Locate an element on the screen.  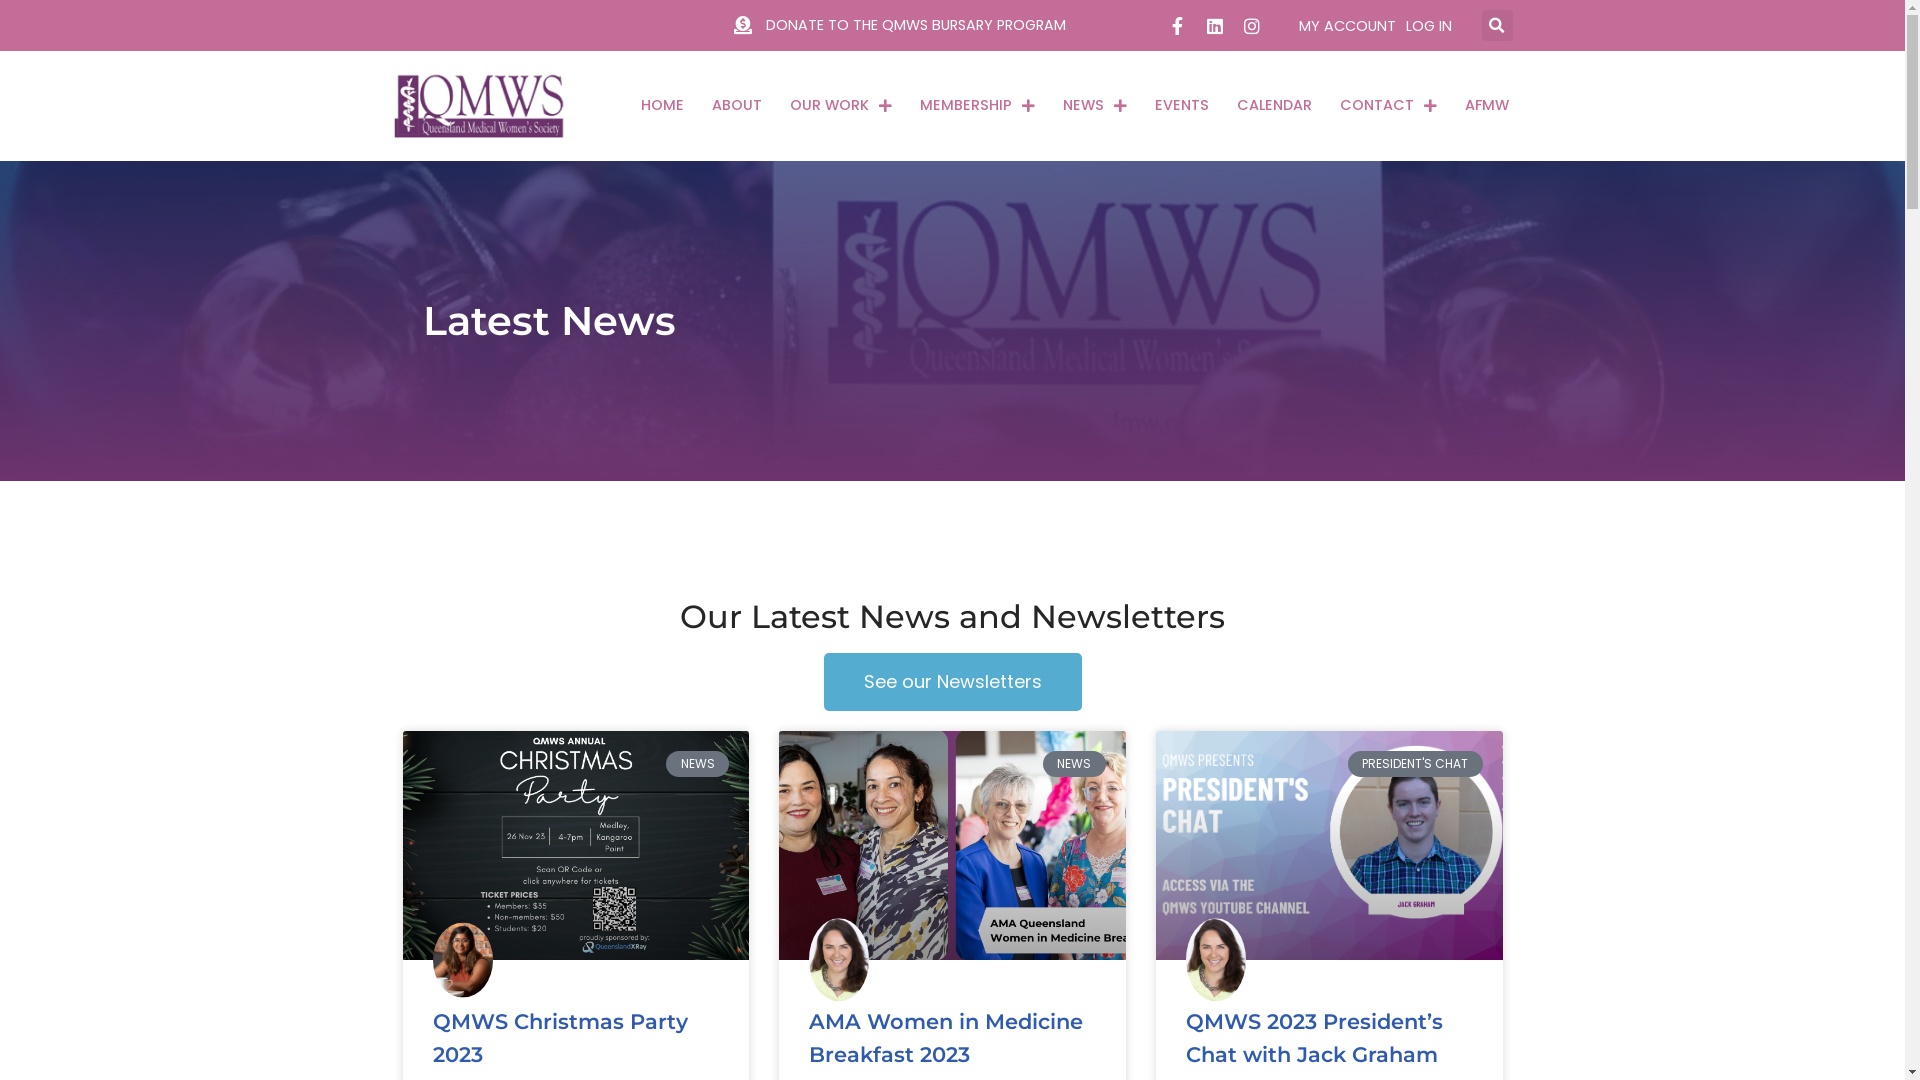
MEMBERSHIP is located at coordinates (978, 106).